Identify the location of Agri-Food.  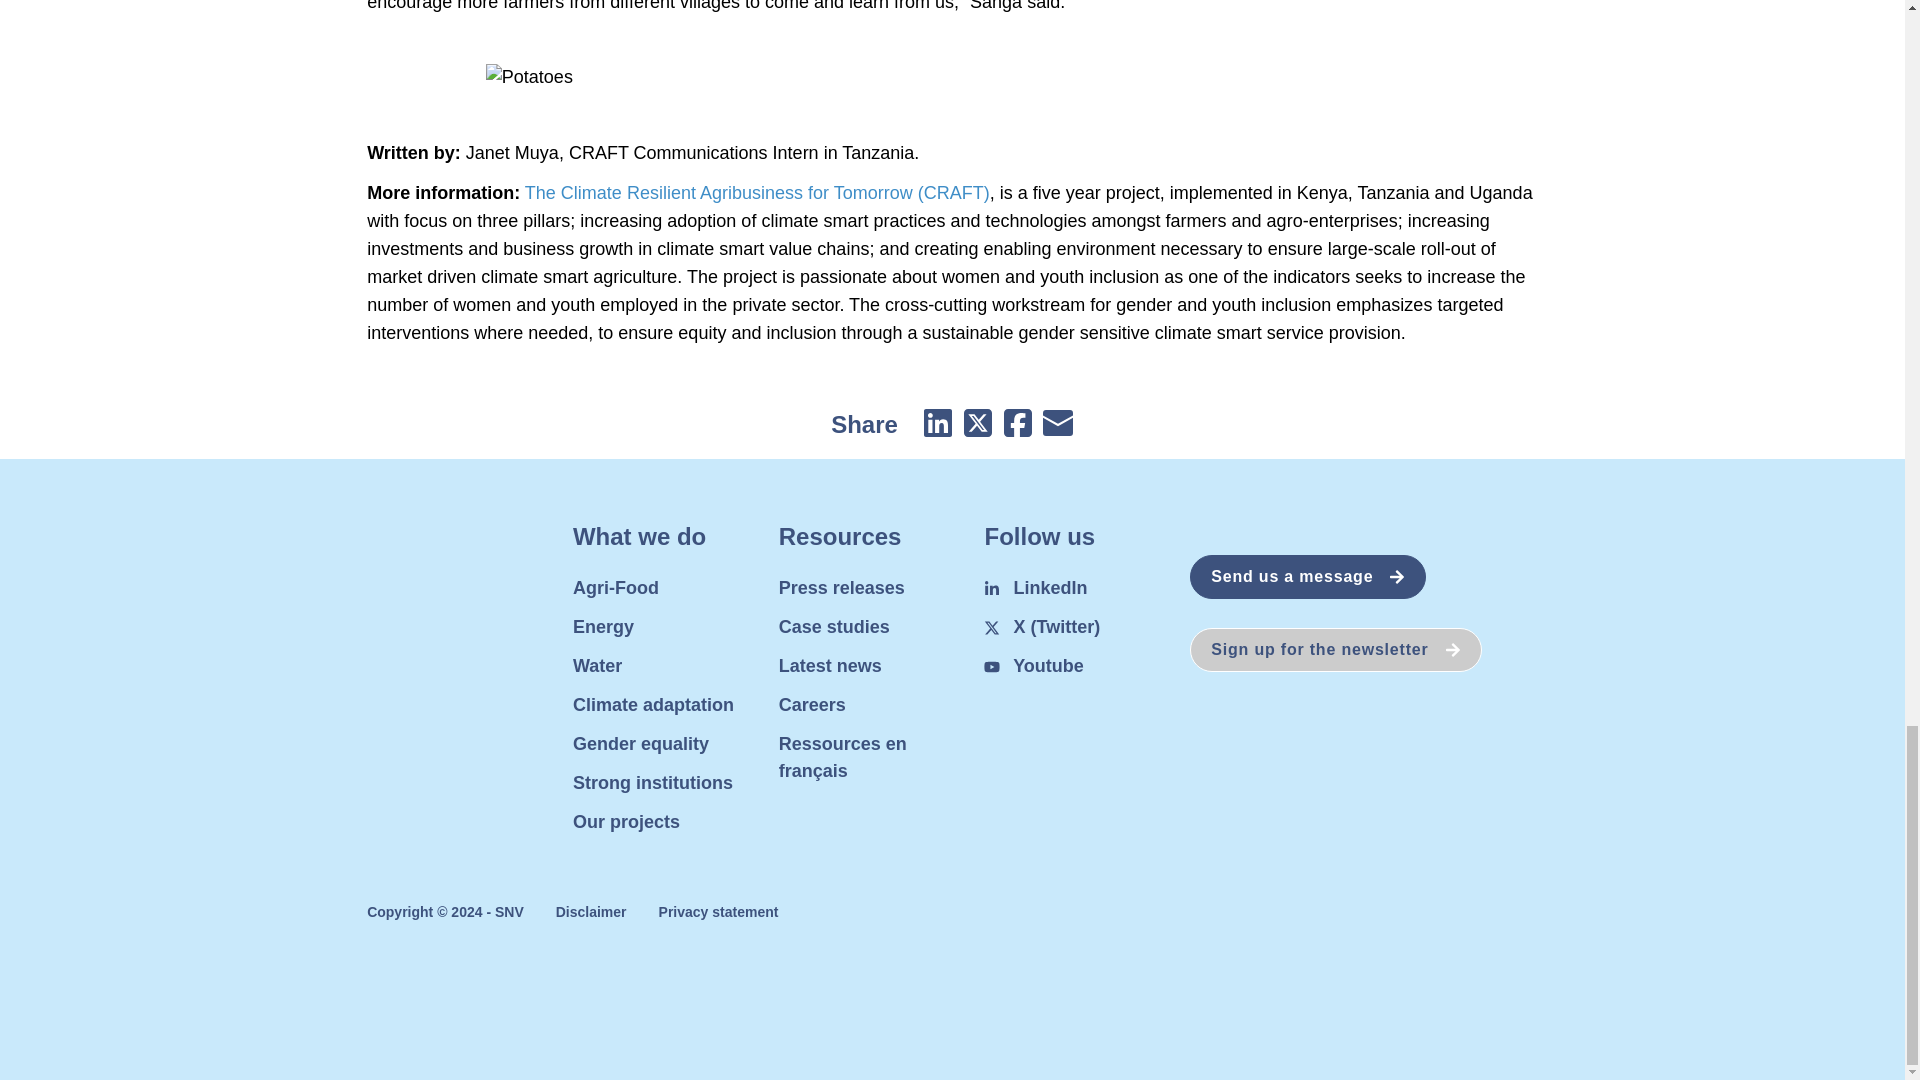
(615, 588).